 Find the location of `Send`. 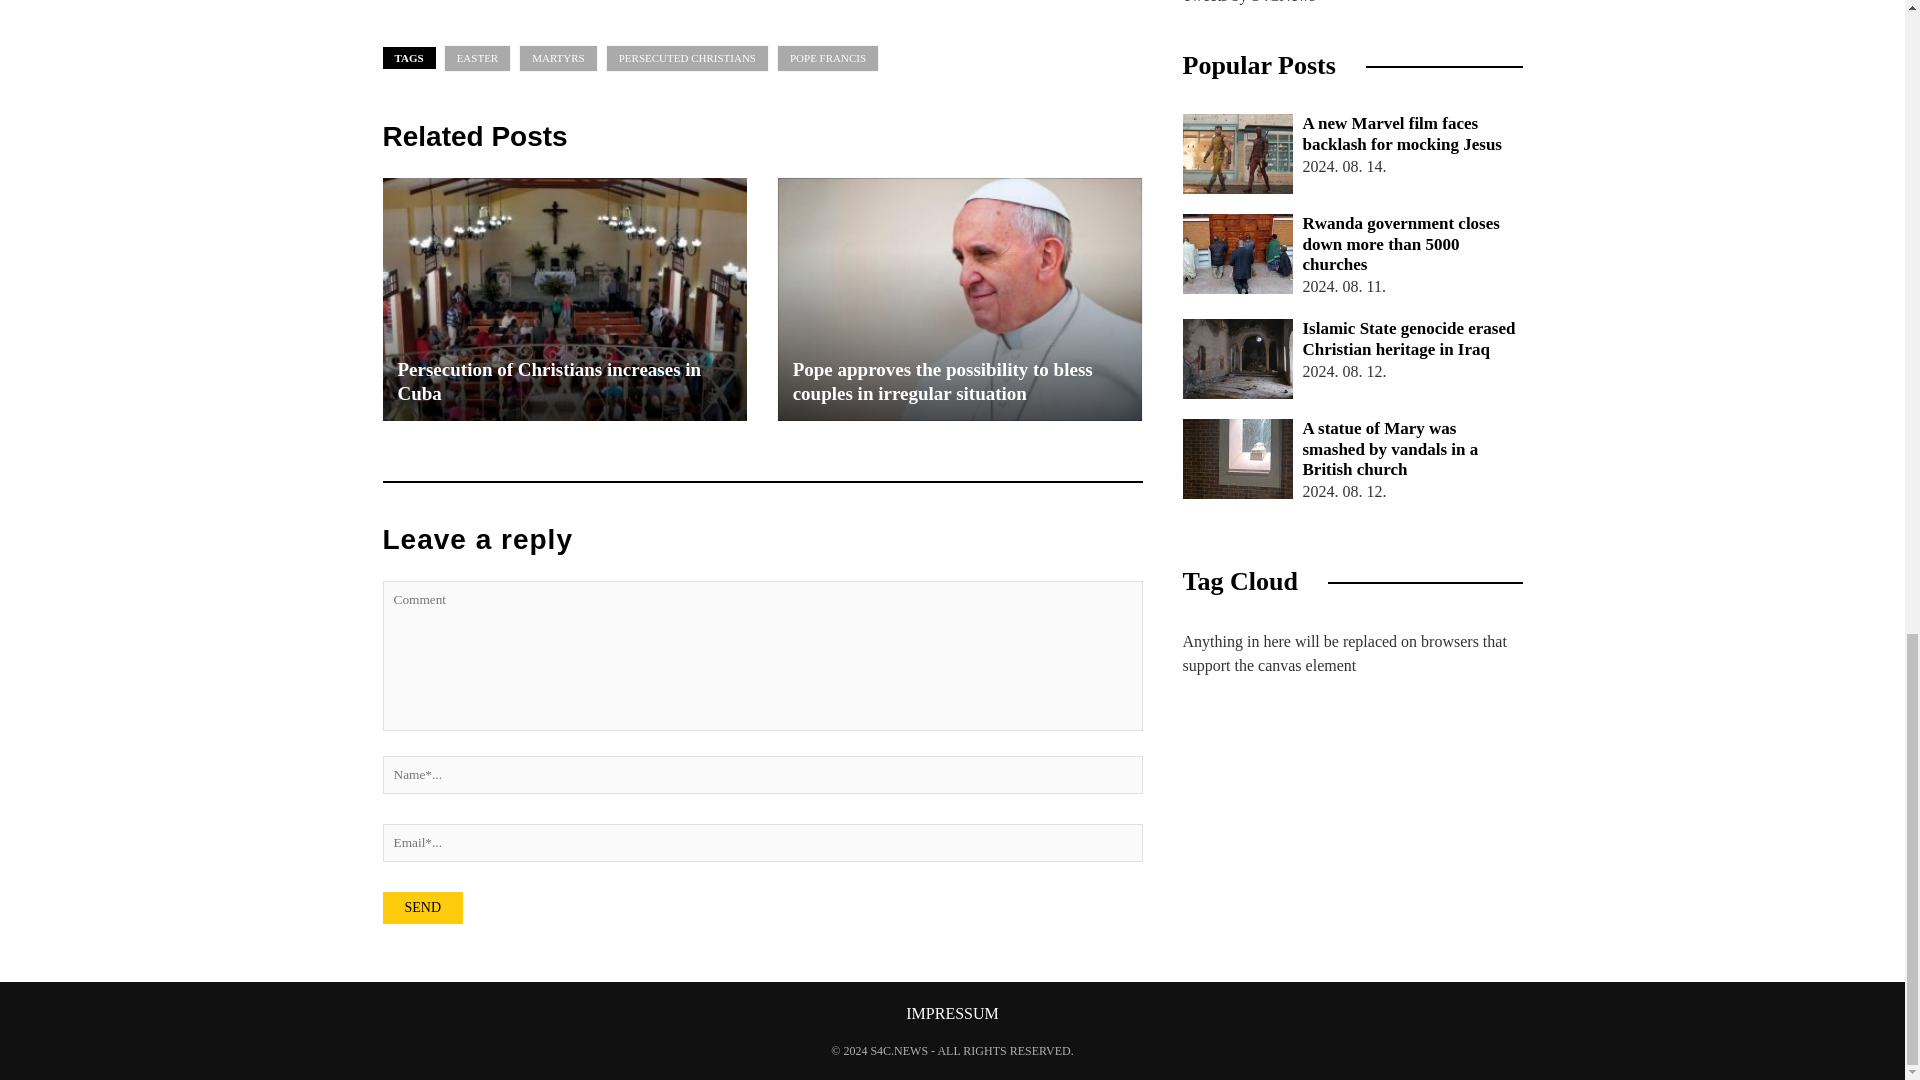

Send is located at coordinates (422, 908).